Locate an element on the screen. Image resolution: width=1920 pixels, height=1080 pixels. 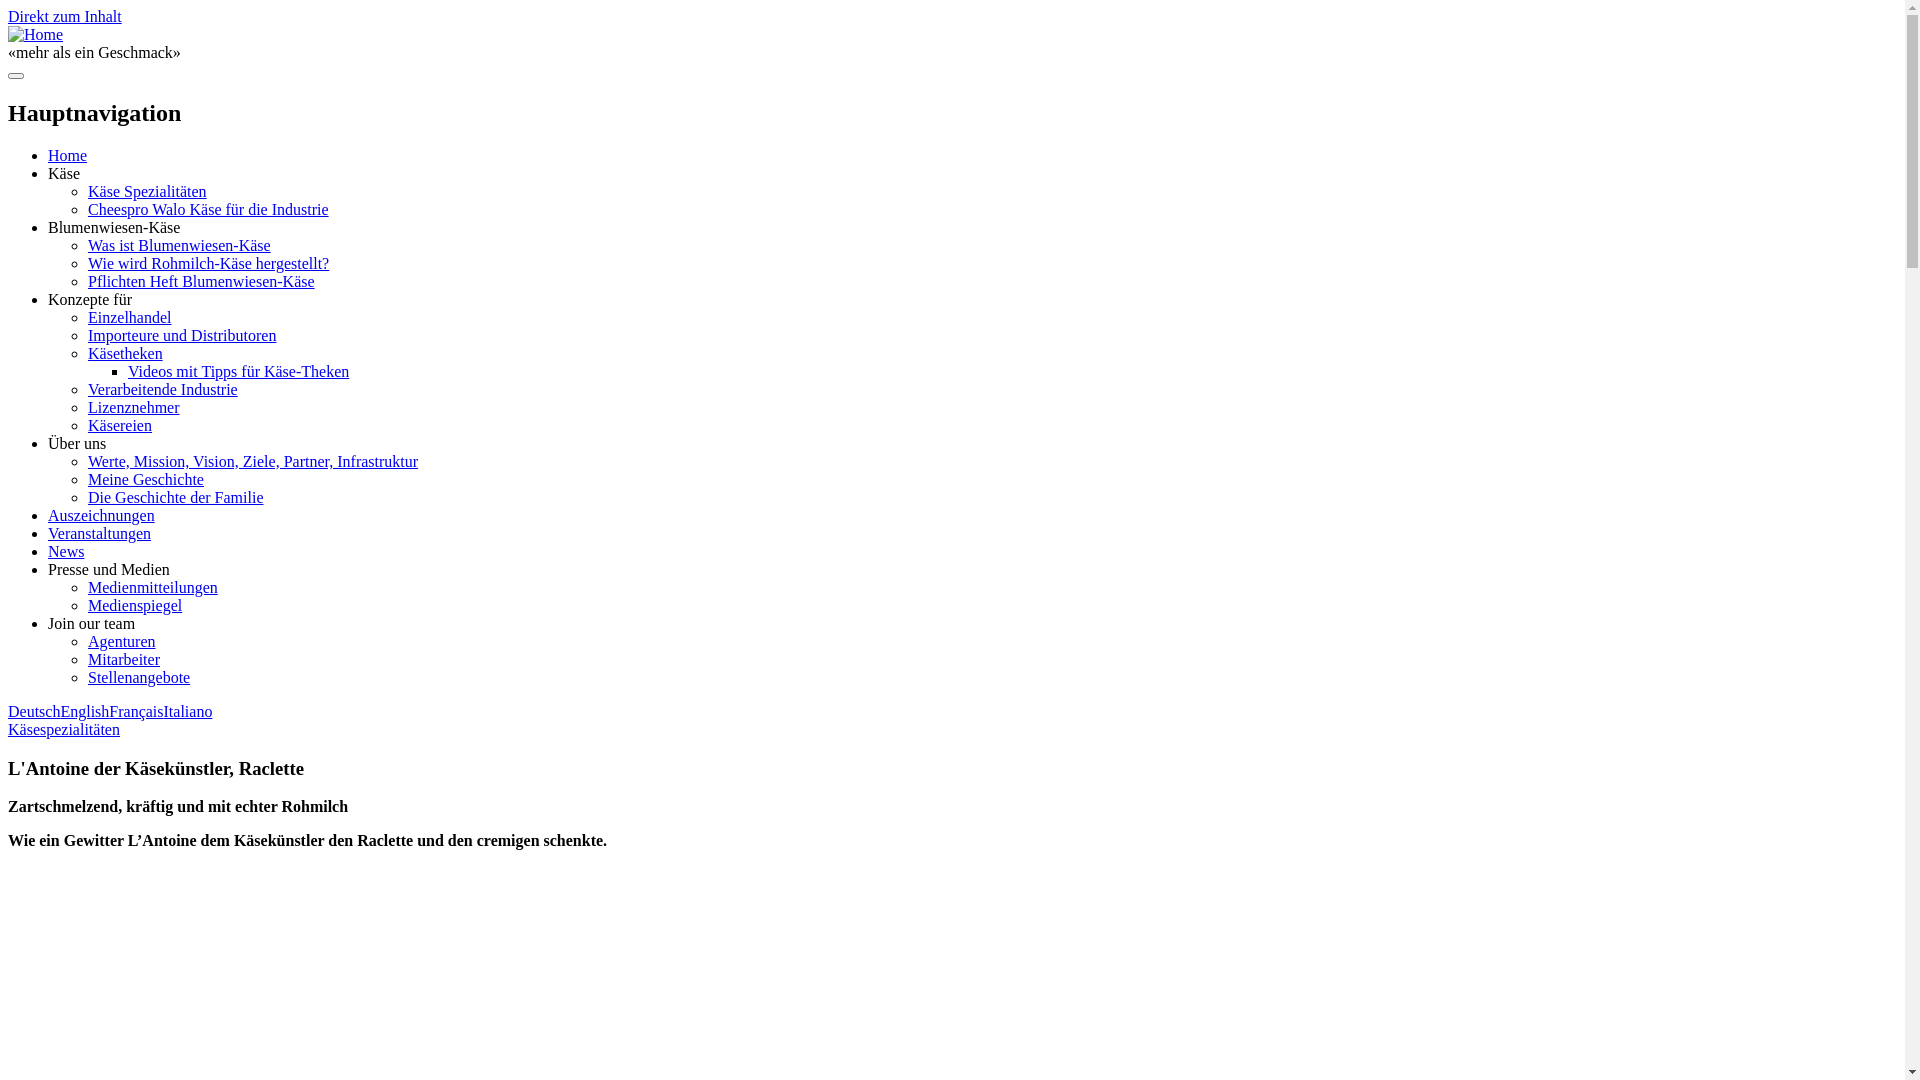
Agenturen is located at coordinates (122, 642).